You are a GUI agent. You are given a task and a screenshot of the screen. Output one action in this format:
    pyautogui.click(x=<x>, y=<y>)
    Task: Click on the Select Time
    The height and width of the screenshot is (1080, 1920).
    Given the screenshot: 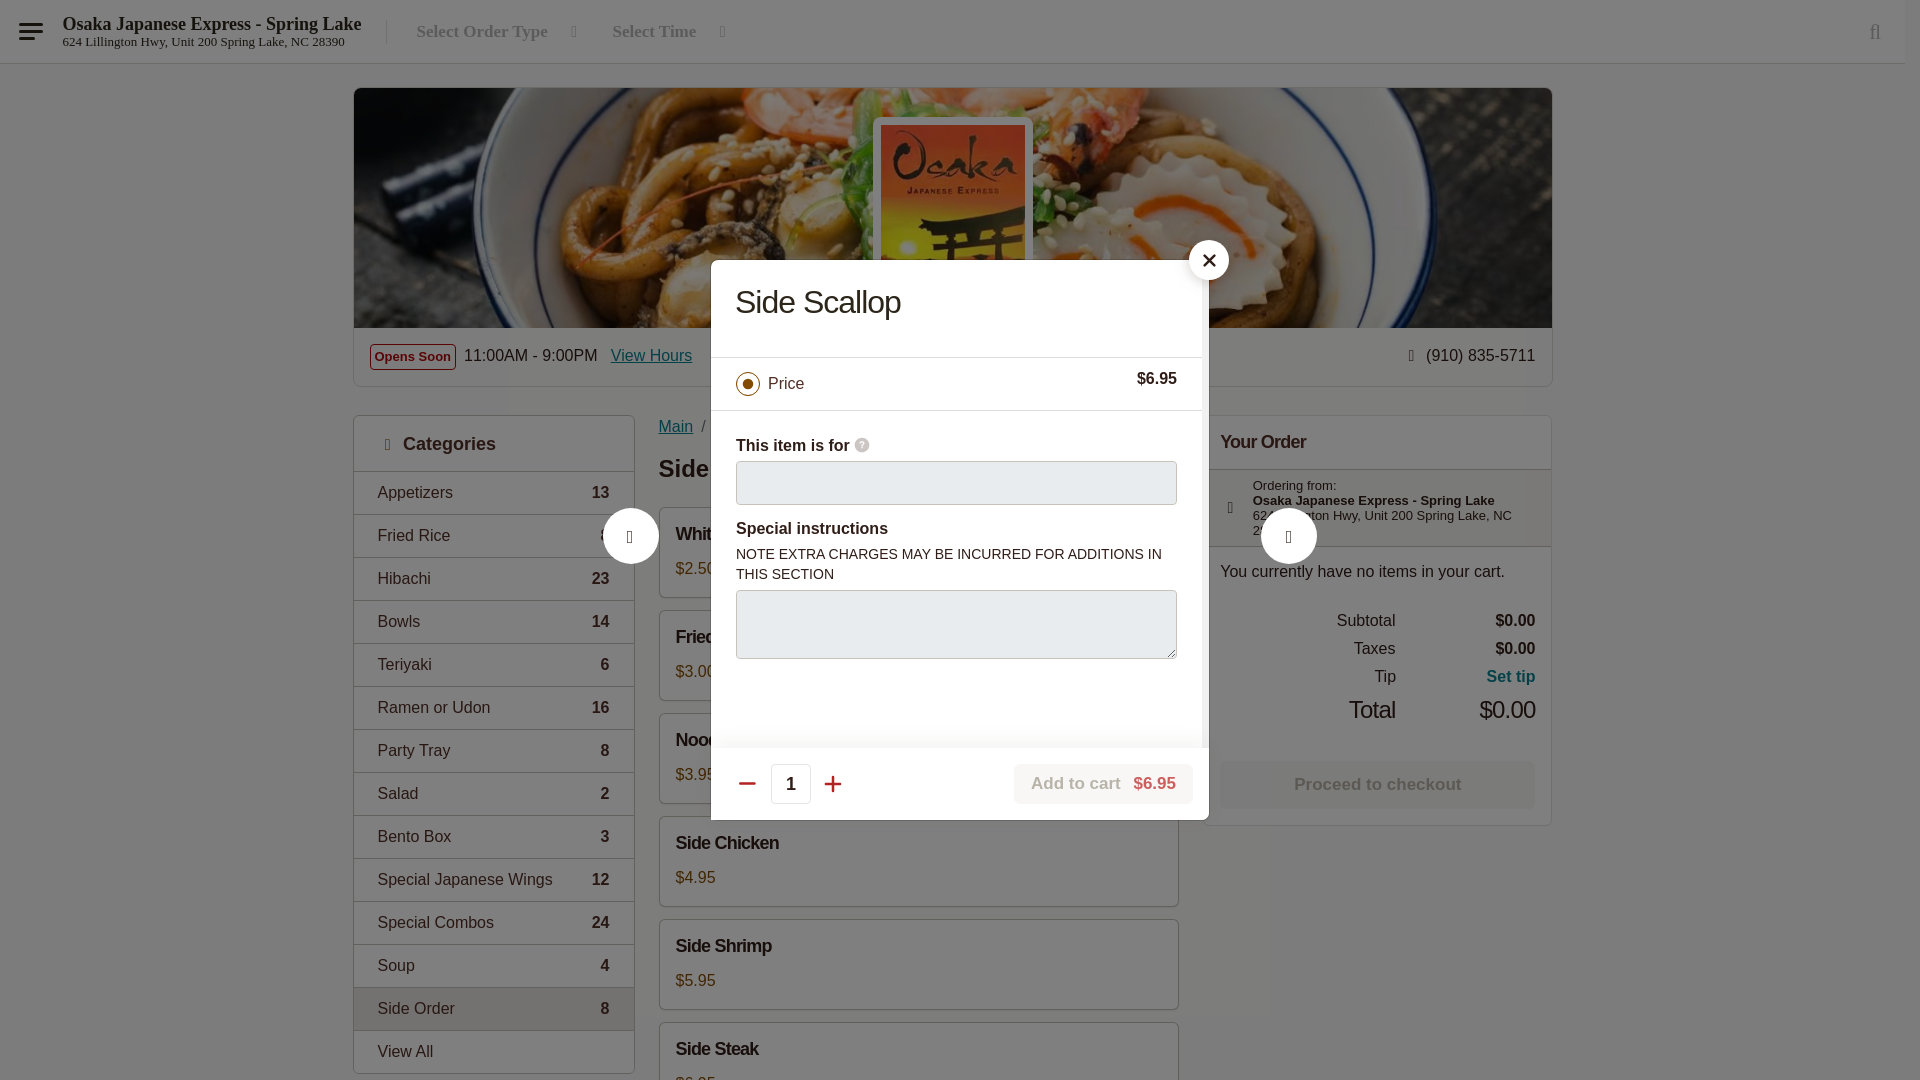 What is the action you would take?
    pyautogui.click(x=493, y=750)
    